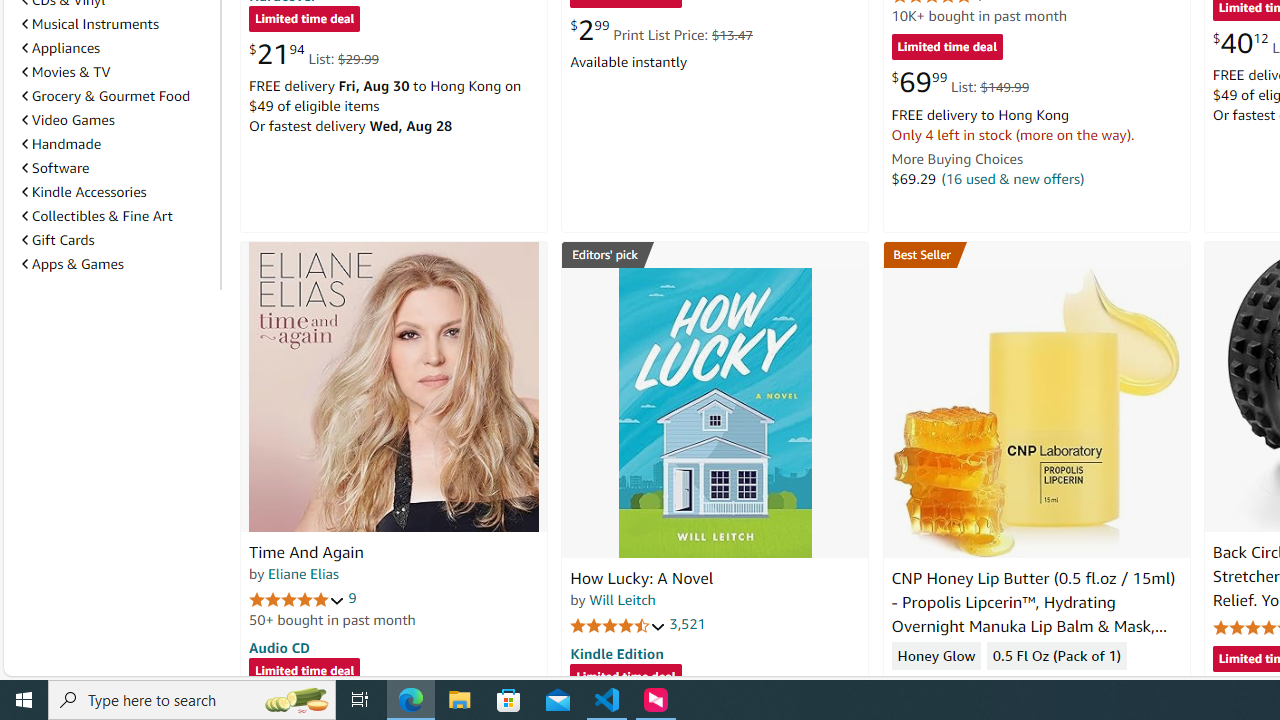 This screenshot has width=1280, height=720. Describe the element at coordinates (117, 95) in the screenshot. I see `Grocery & Gourmet Food` at that location.